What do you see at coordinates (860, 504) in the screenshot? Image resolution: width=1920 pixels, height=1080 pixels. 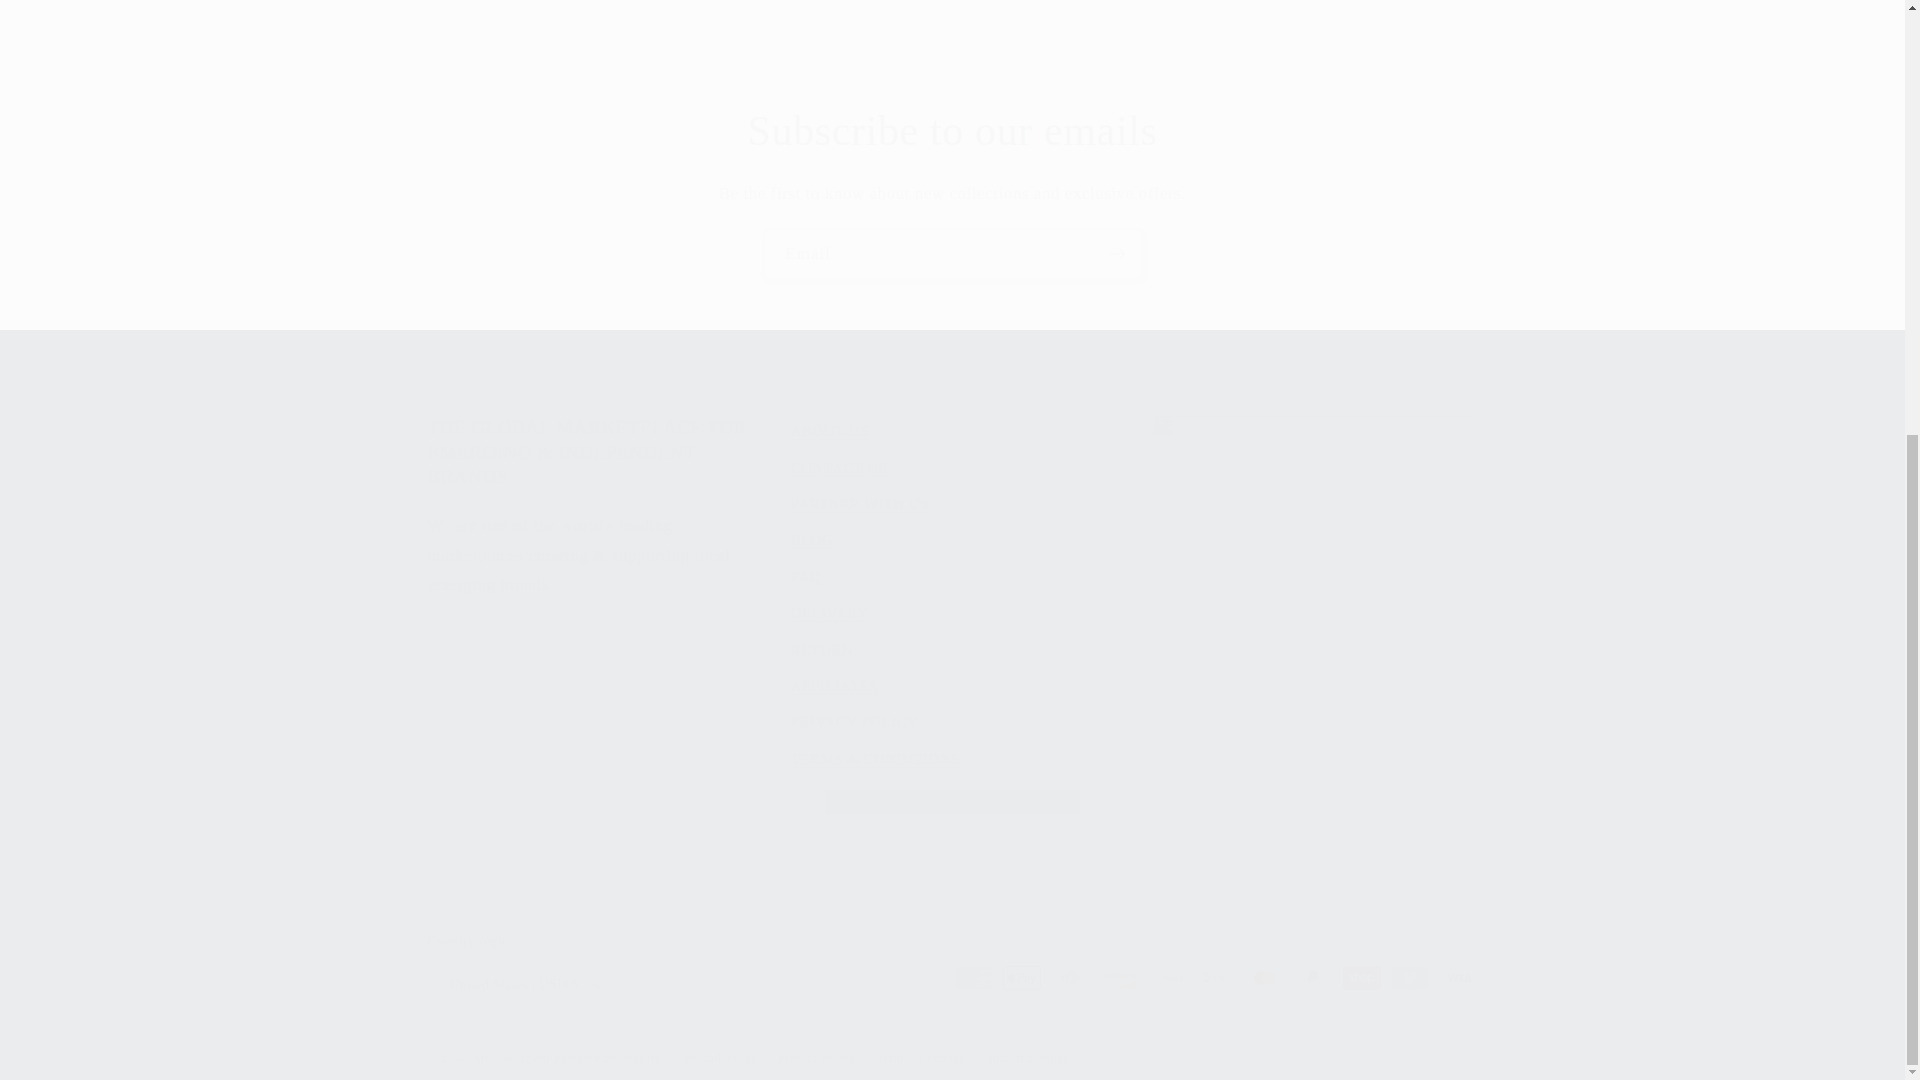 I see `PARTNER WITH US` at bounding box center [860, 504].